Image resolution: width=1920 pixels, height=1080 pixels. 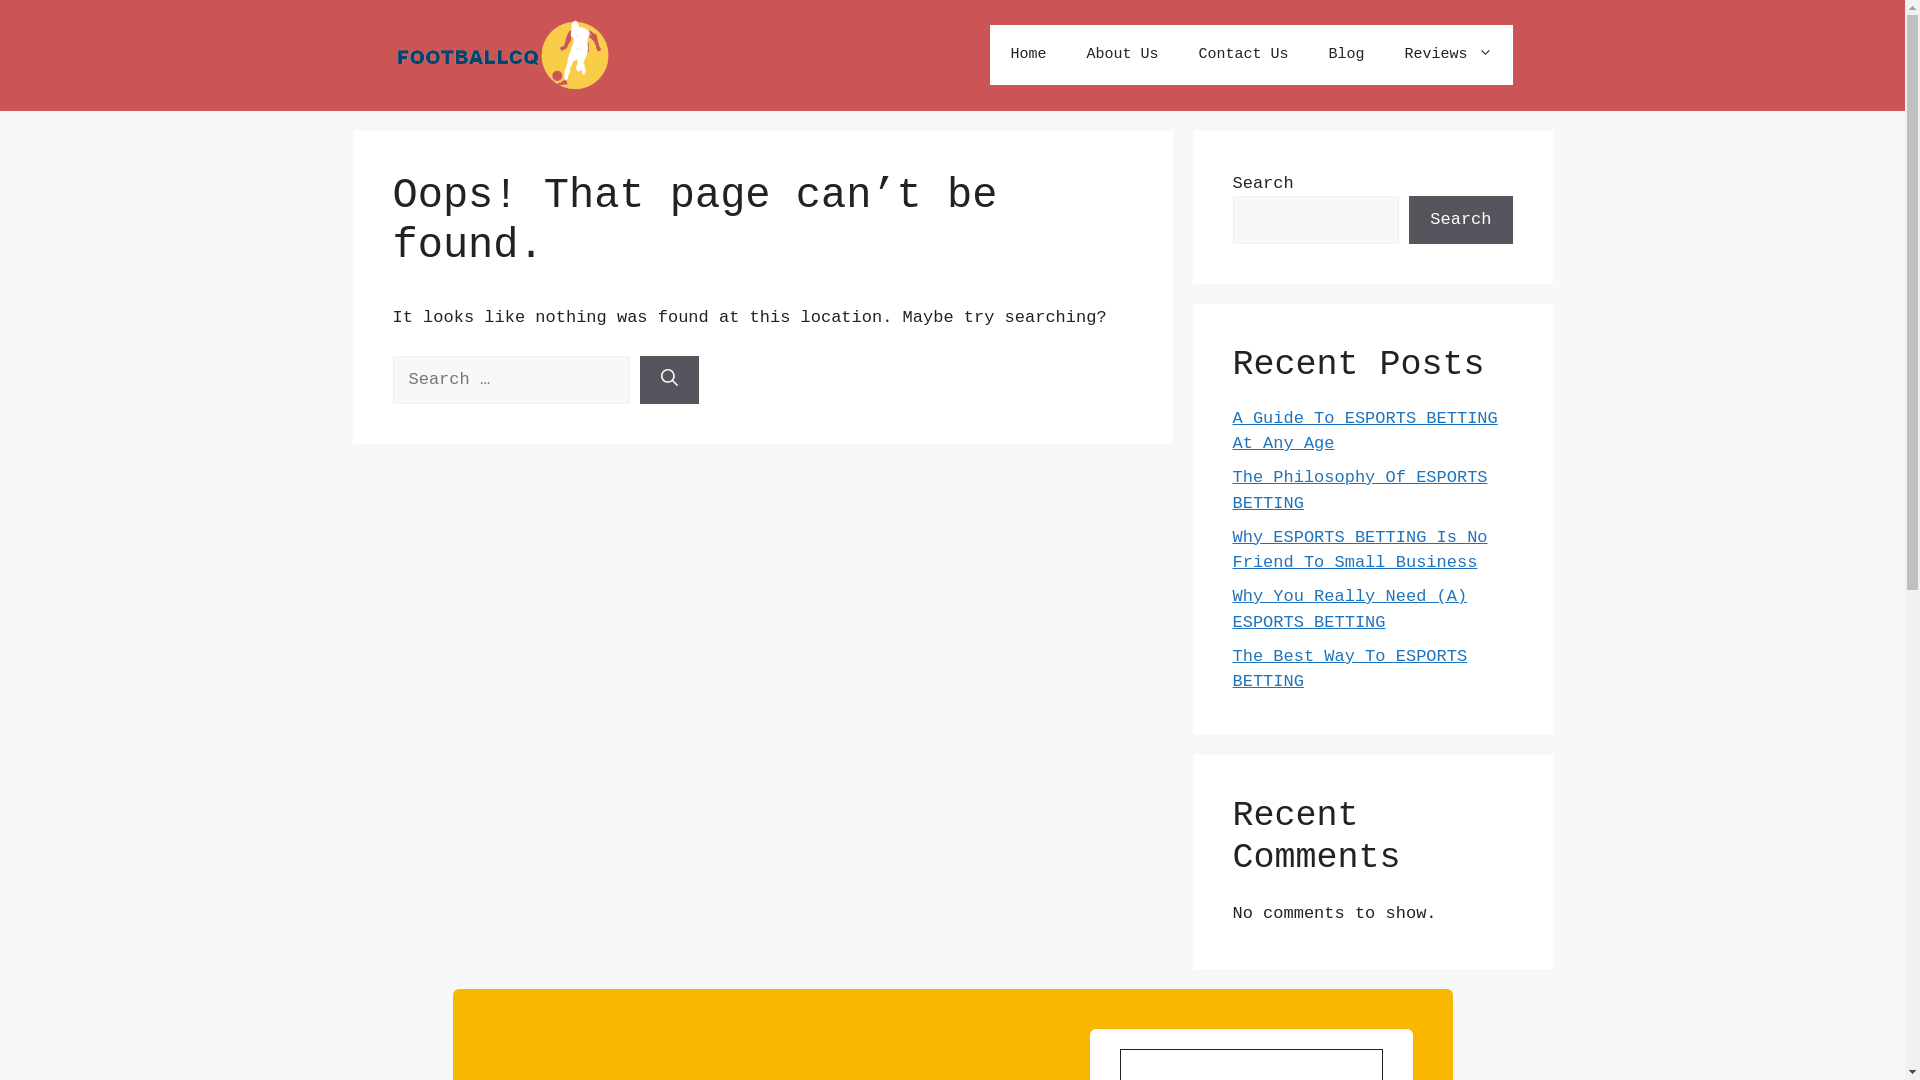 I want to click on Reviews, so click(x=1448, y=55).